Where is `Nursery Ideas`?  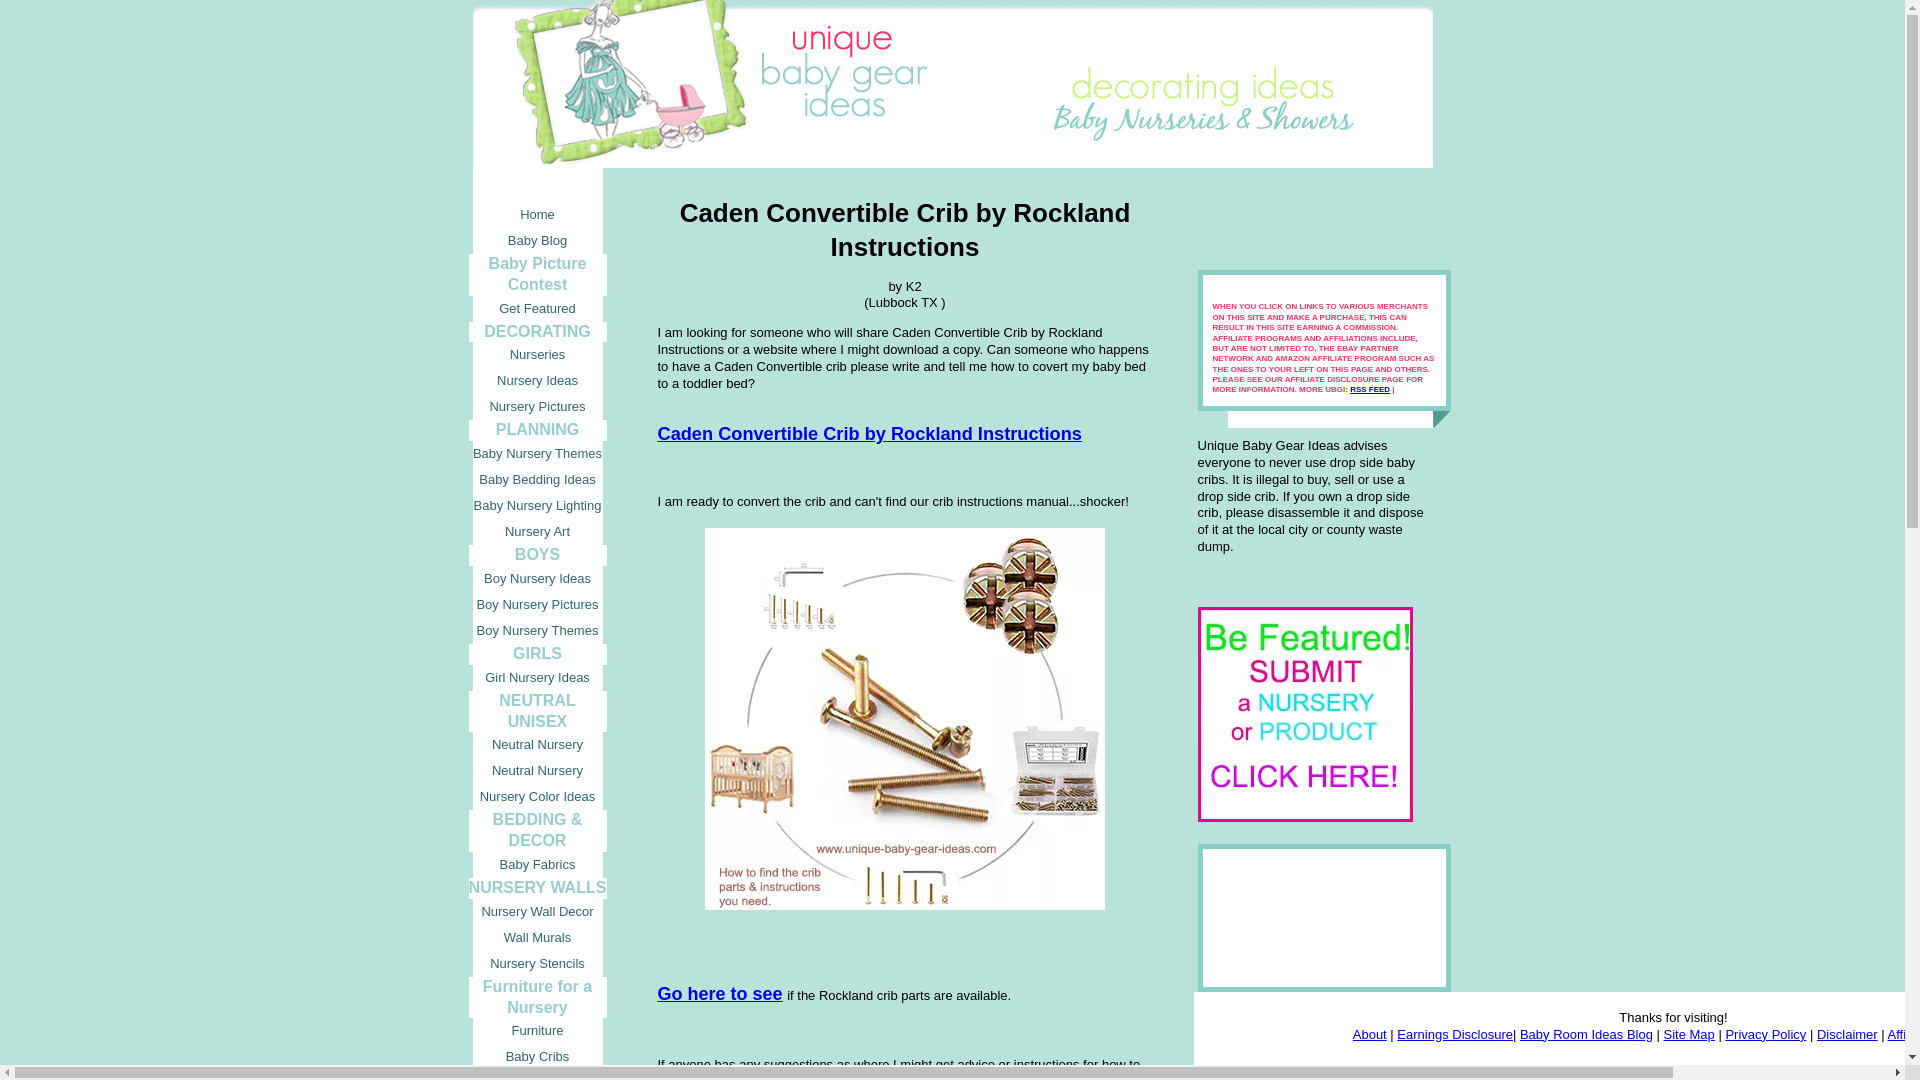 Nursery Ideas is located at coordinates (537, 381).